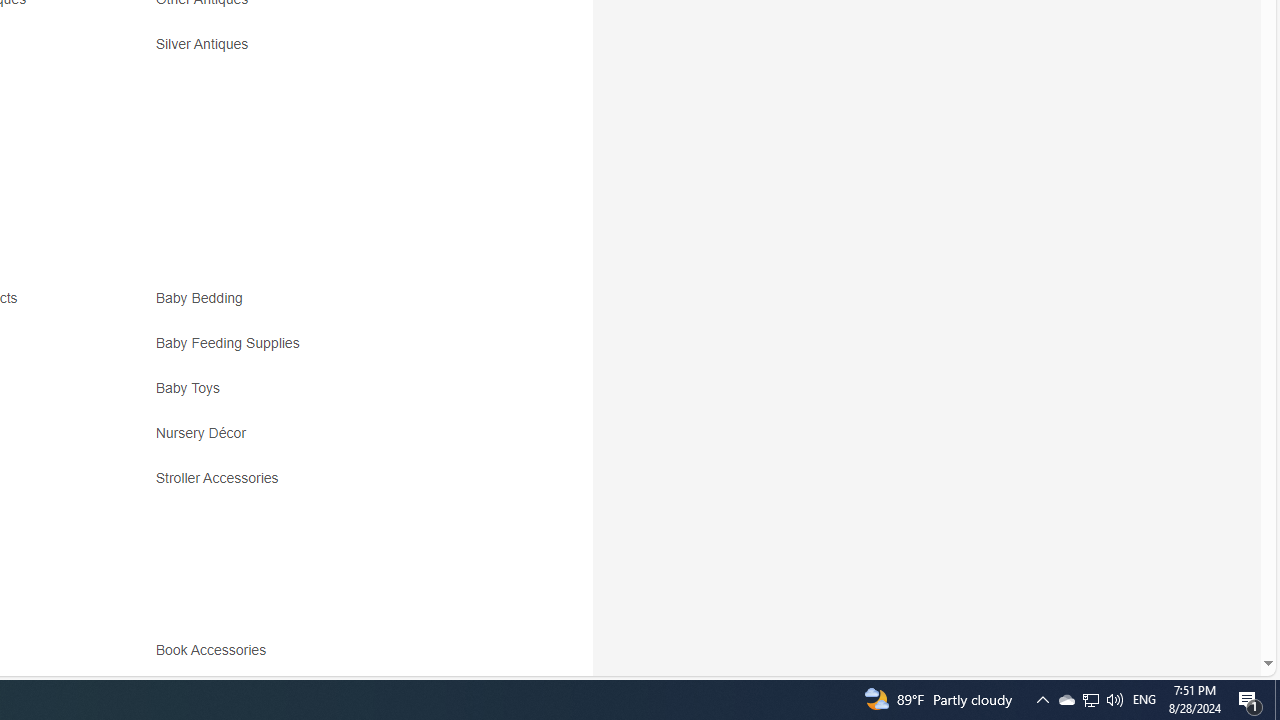  What do you see at coordinates (332, 51) in the screenshot?
I see `Silver Antiques` at bounding box center [332, 51].